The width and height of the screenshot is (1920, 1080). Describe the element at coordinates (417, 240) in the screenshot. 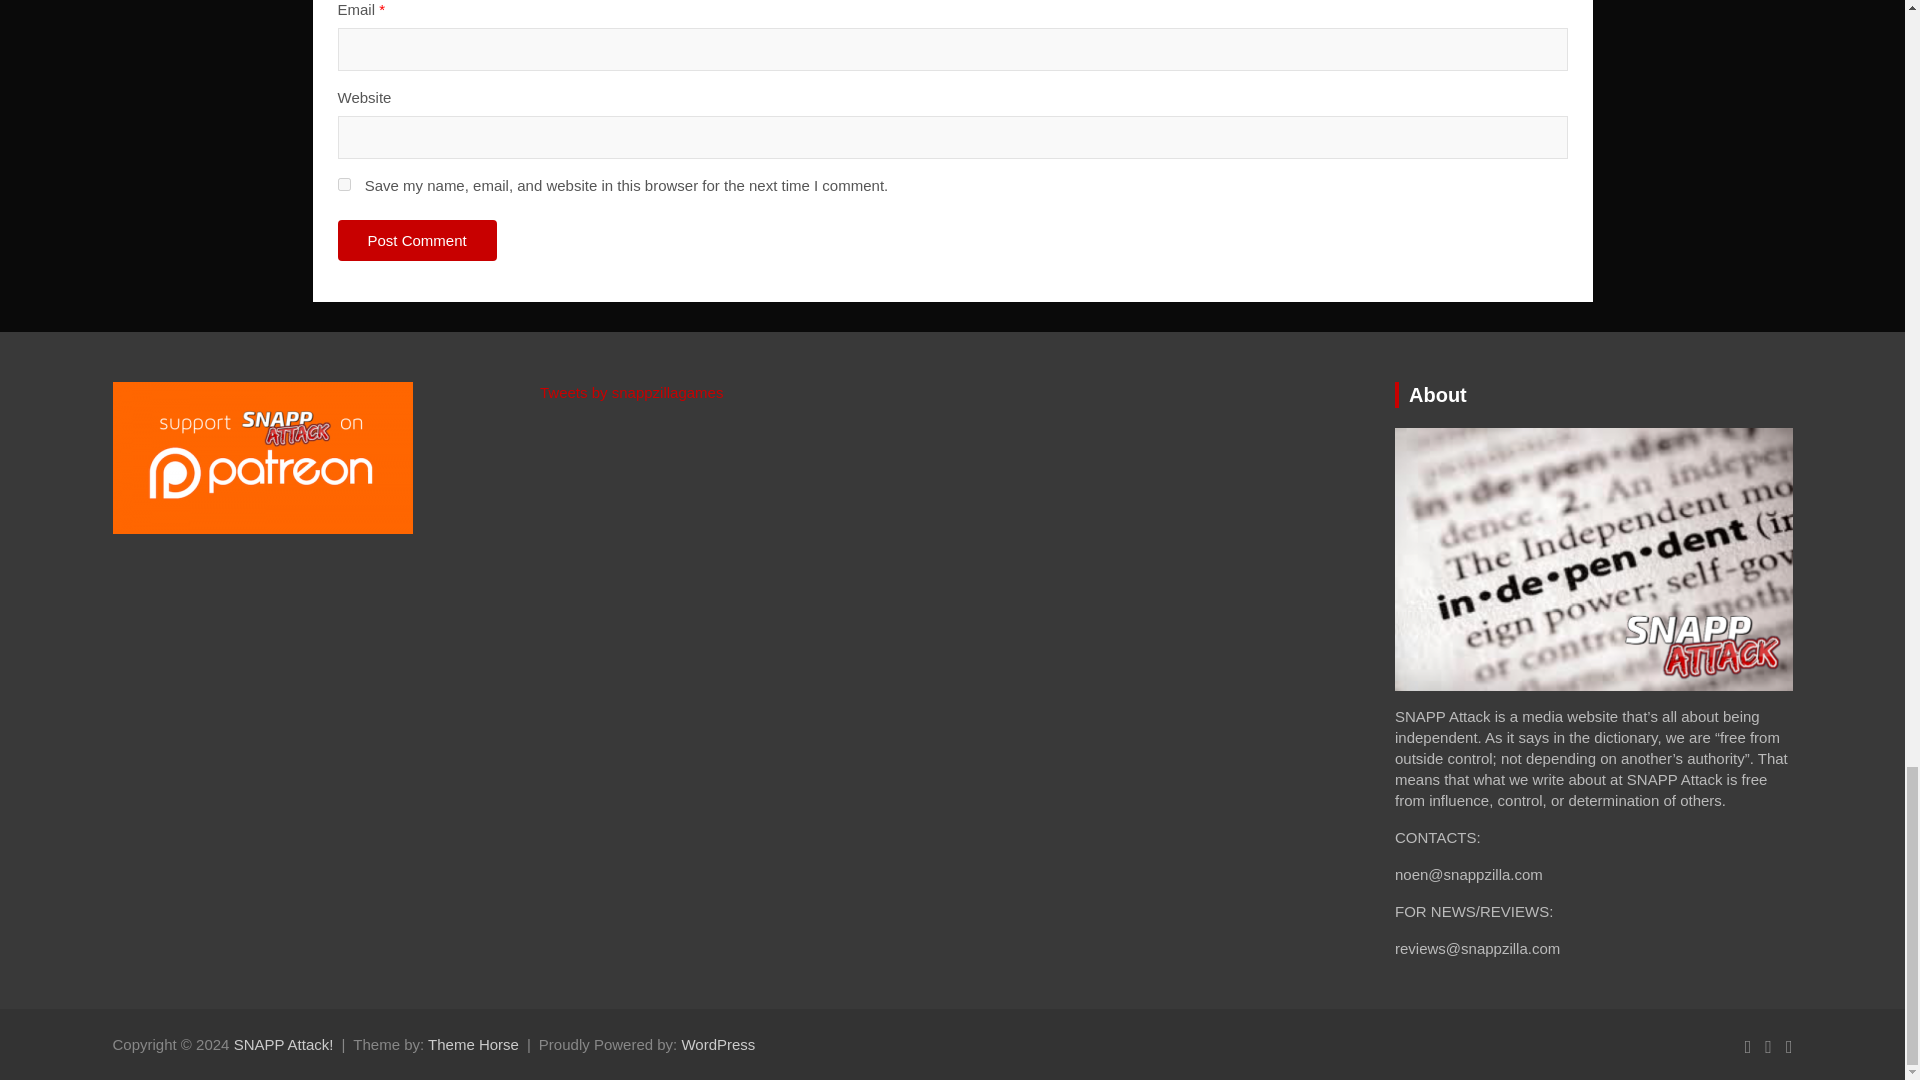

I see `Post Comment` at that location.